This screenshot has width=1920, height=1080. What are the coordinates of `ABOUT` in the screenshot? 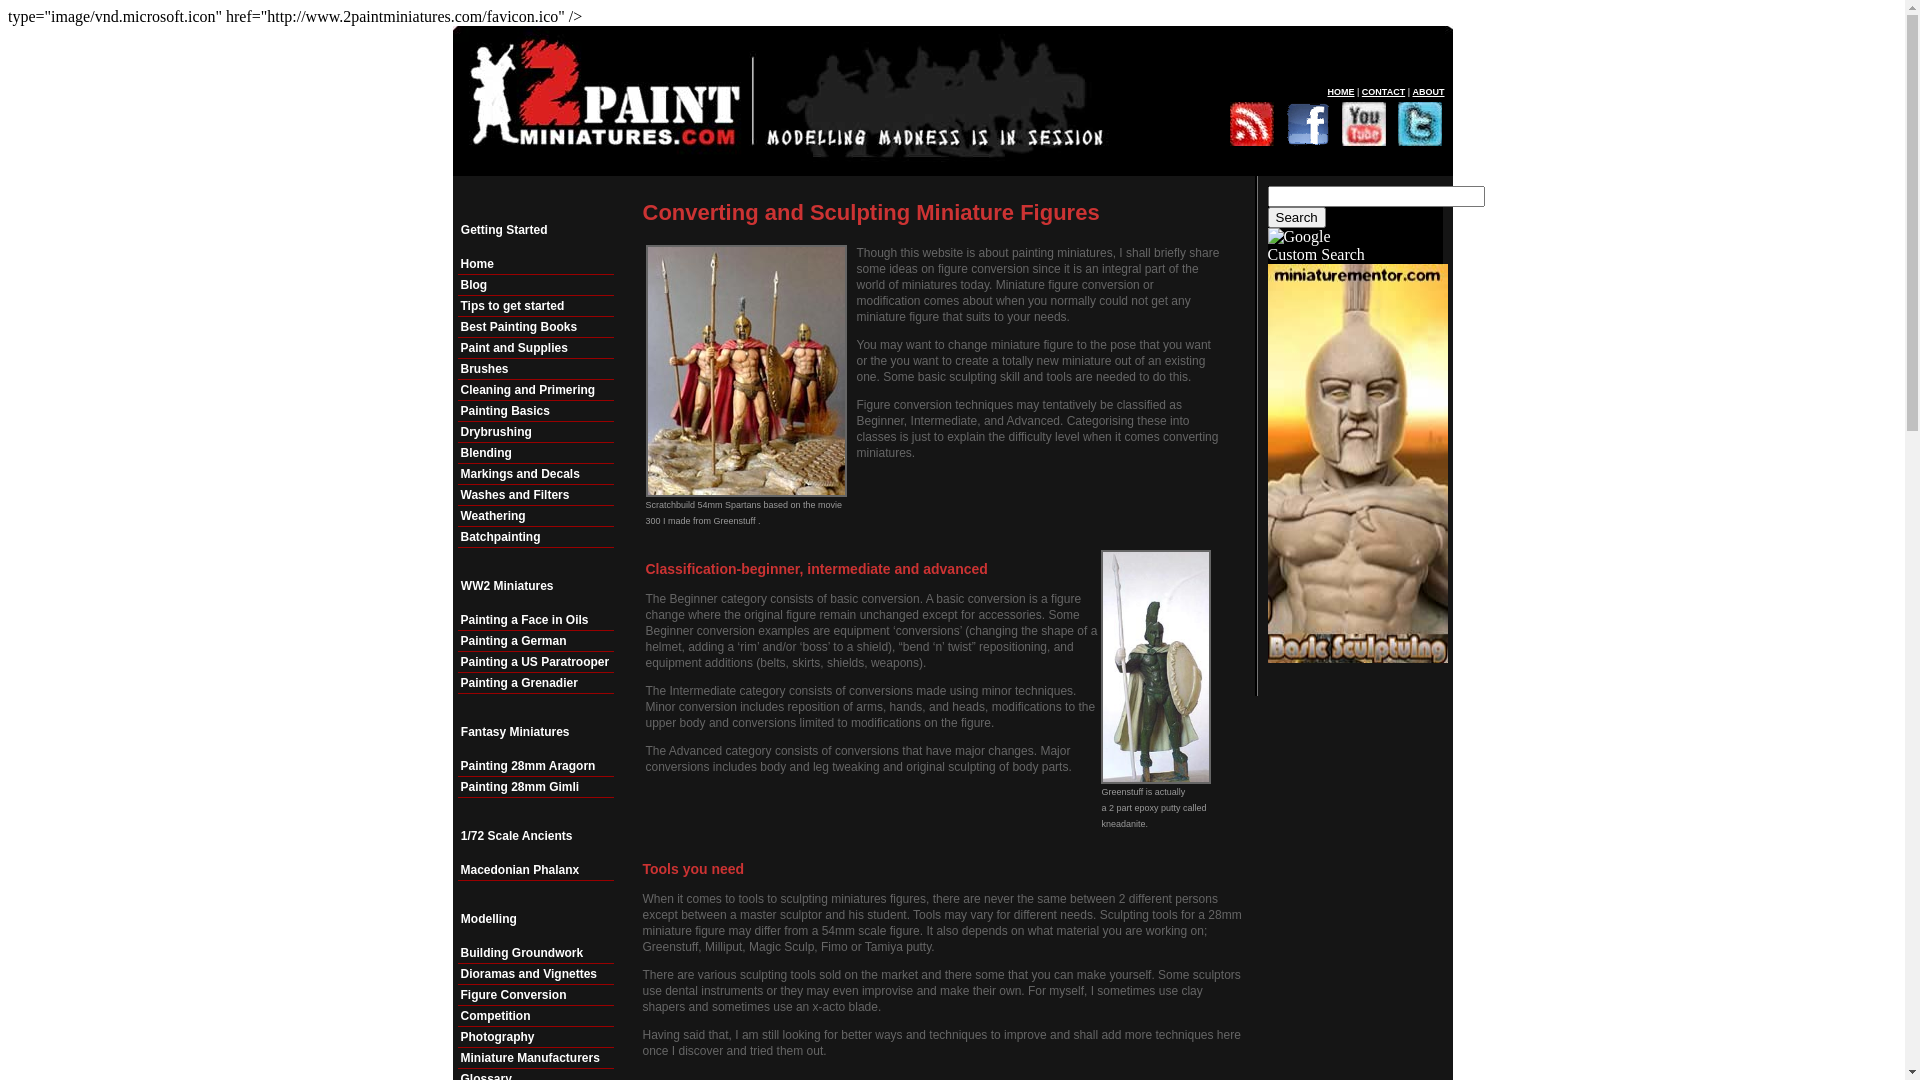 It's located at (1428, 92).